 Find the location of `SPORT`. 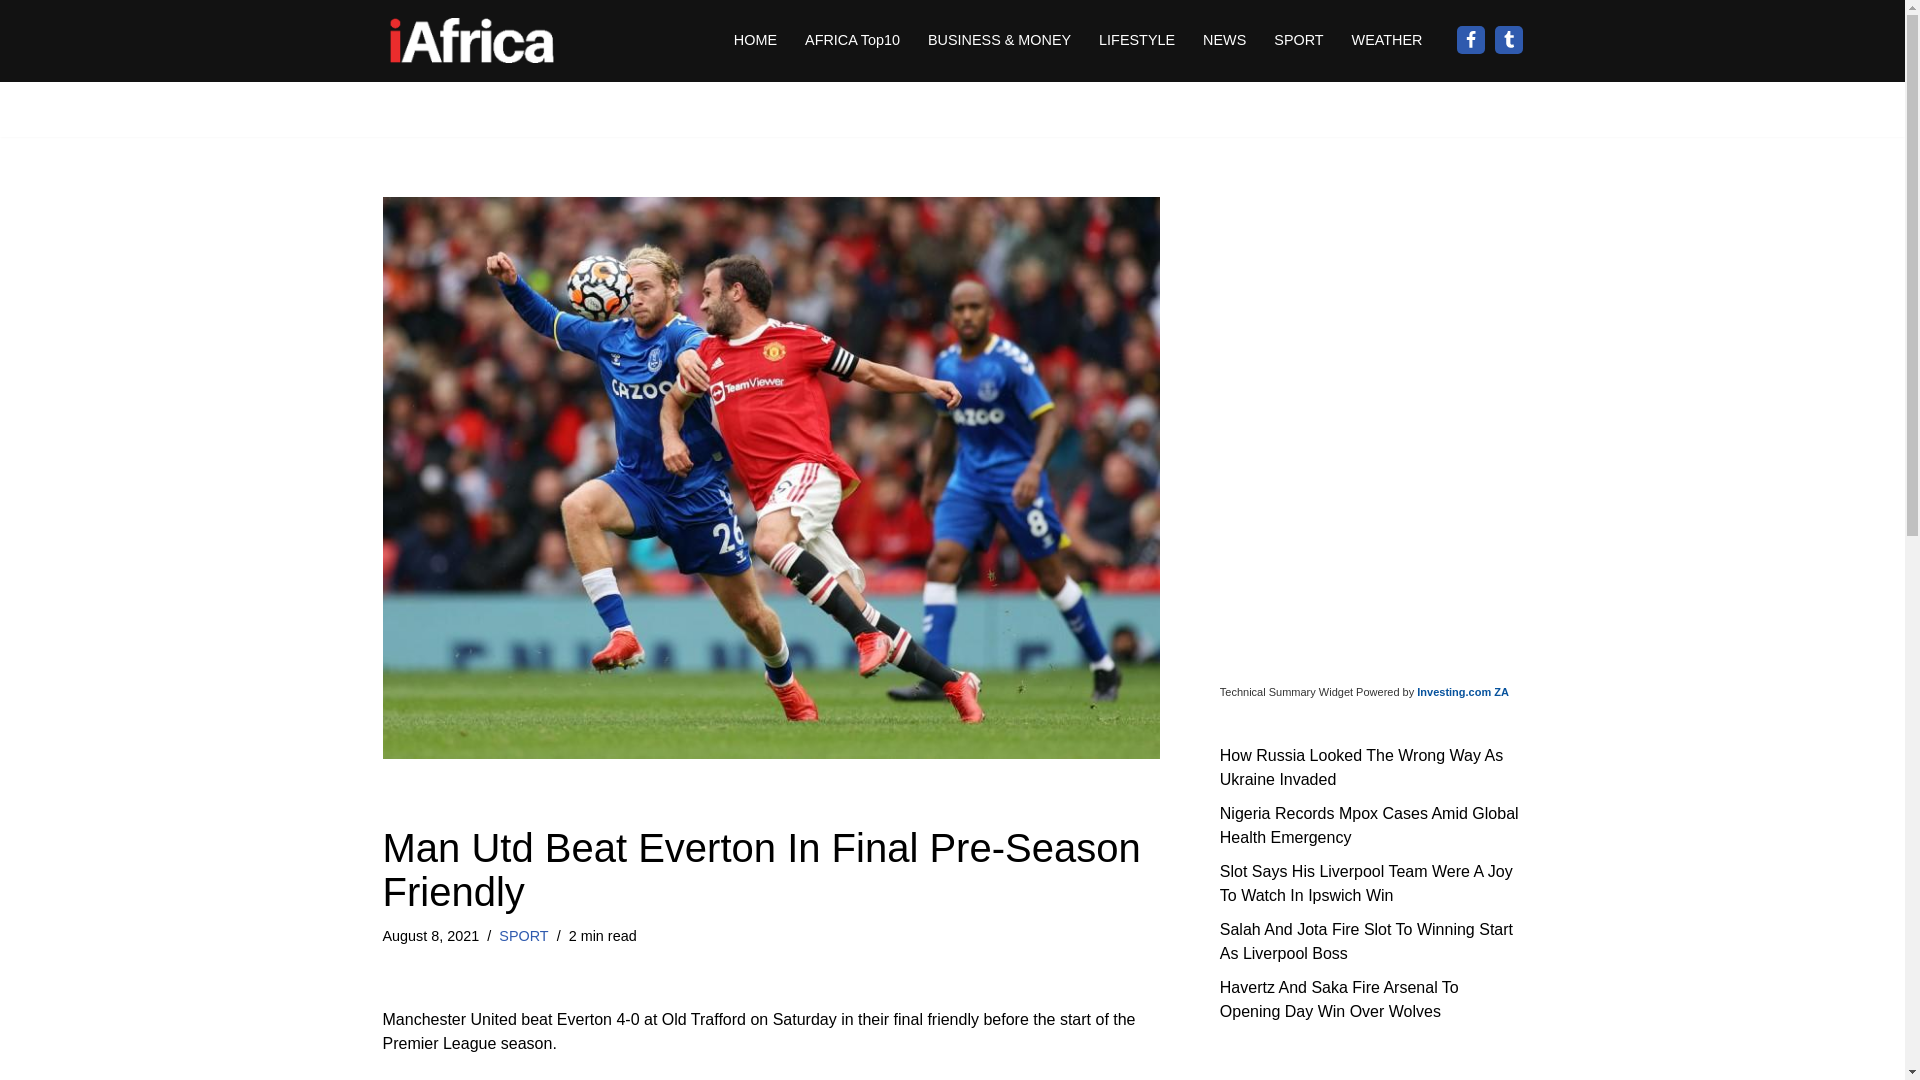

SPORT is located at coordinates (1298, 40).